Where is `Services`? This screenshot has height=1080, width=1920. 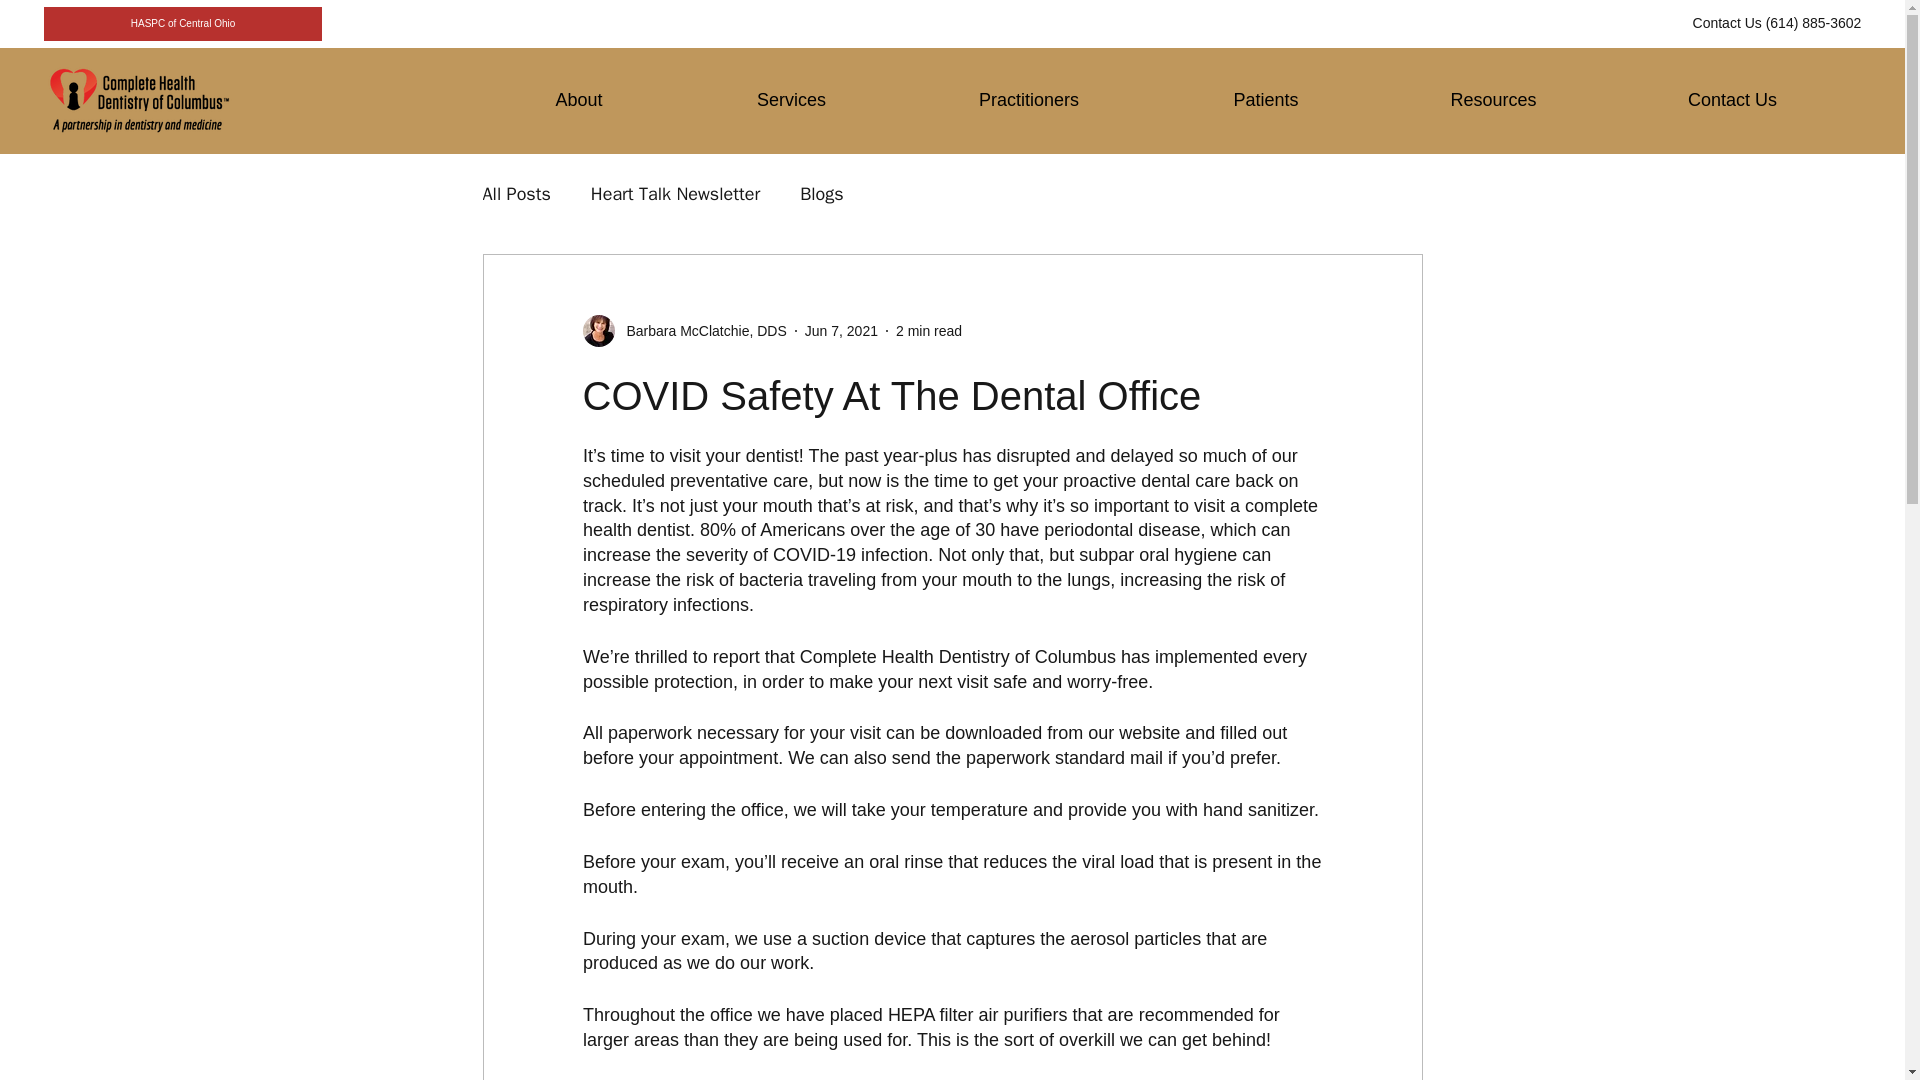 Services is located at coordinates (790, 100).